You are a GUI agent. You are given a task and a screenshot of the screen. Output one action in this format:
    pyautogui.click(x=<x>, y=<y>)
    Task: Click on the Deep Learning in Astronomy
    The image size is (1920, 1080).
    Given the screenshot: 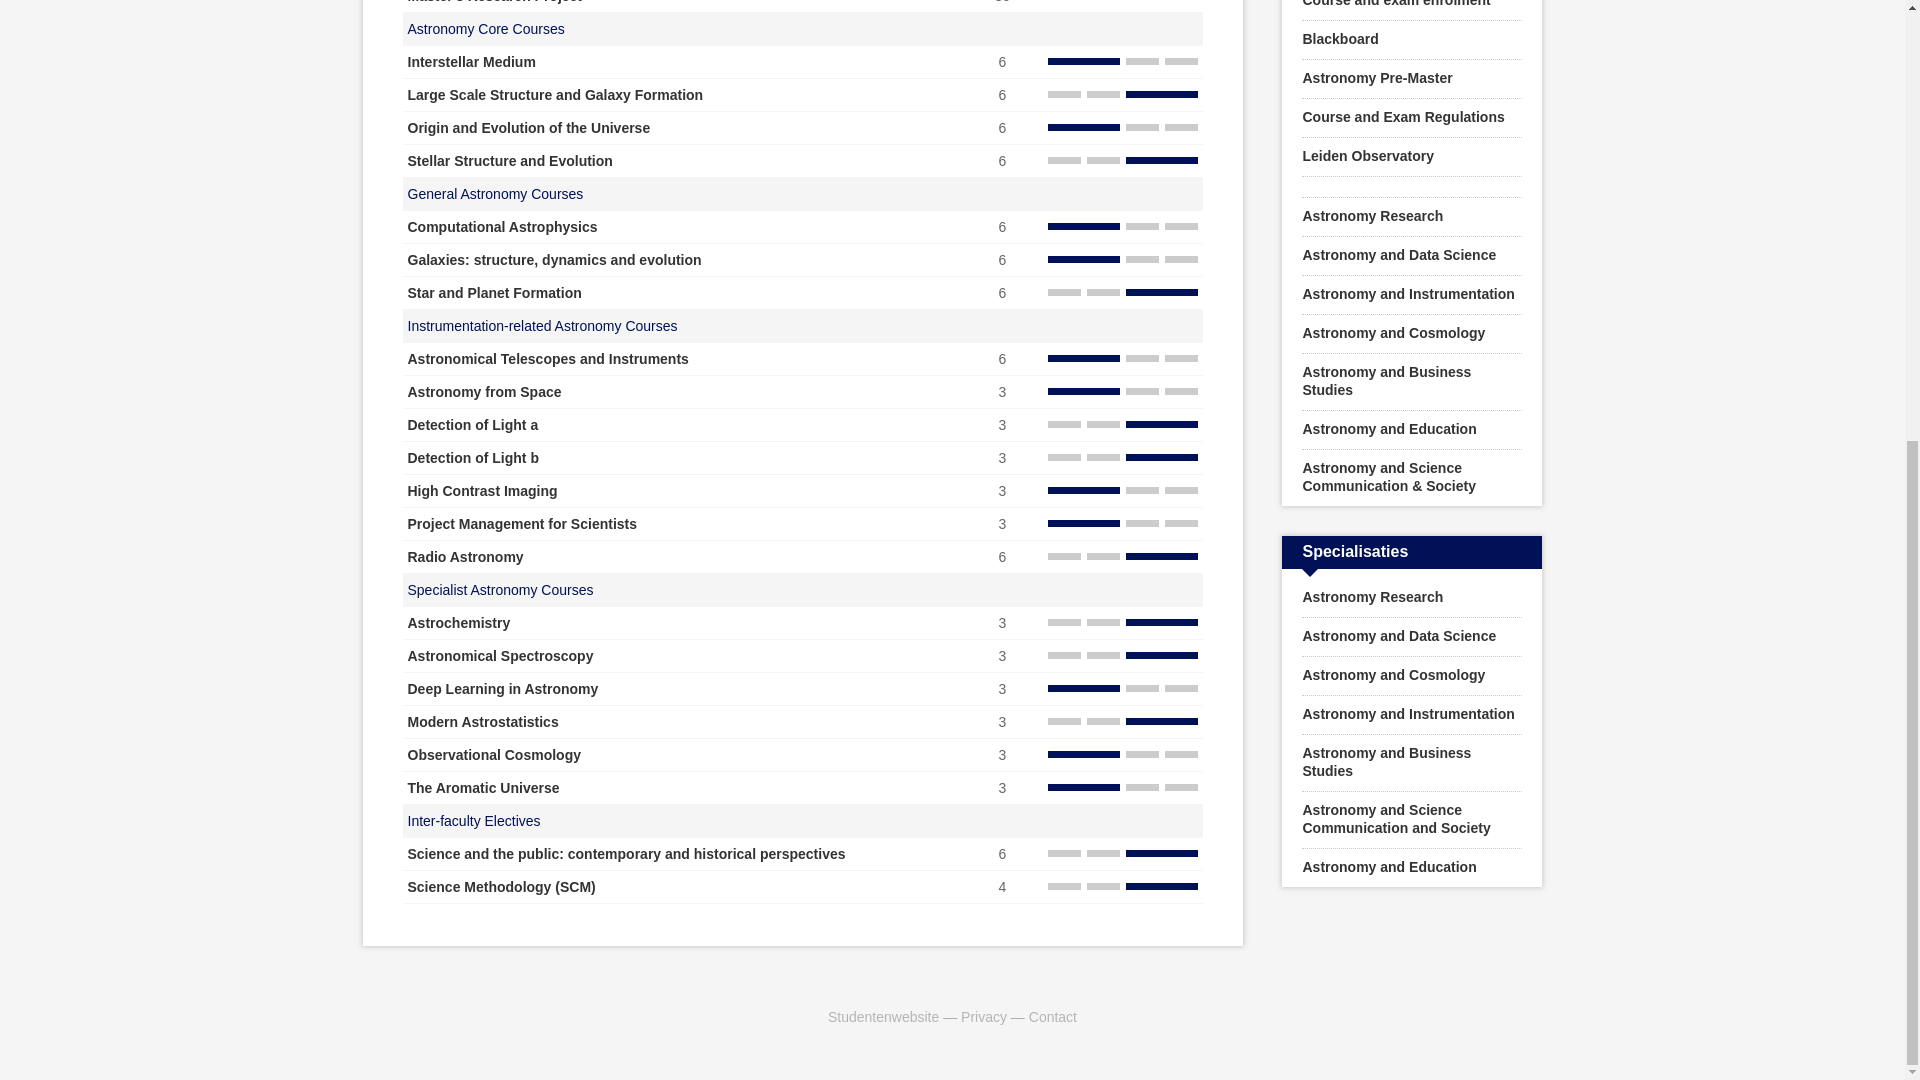 What is the action you would take?
    pyautogui.click(x=503, y=688)
    